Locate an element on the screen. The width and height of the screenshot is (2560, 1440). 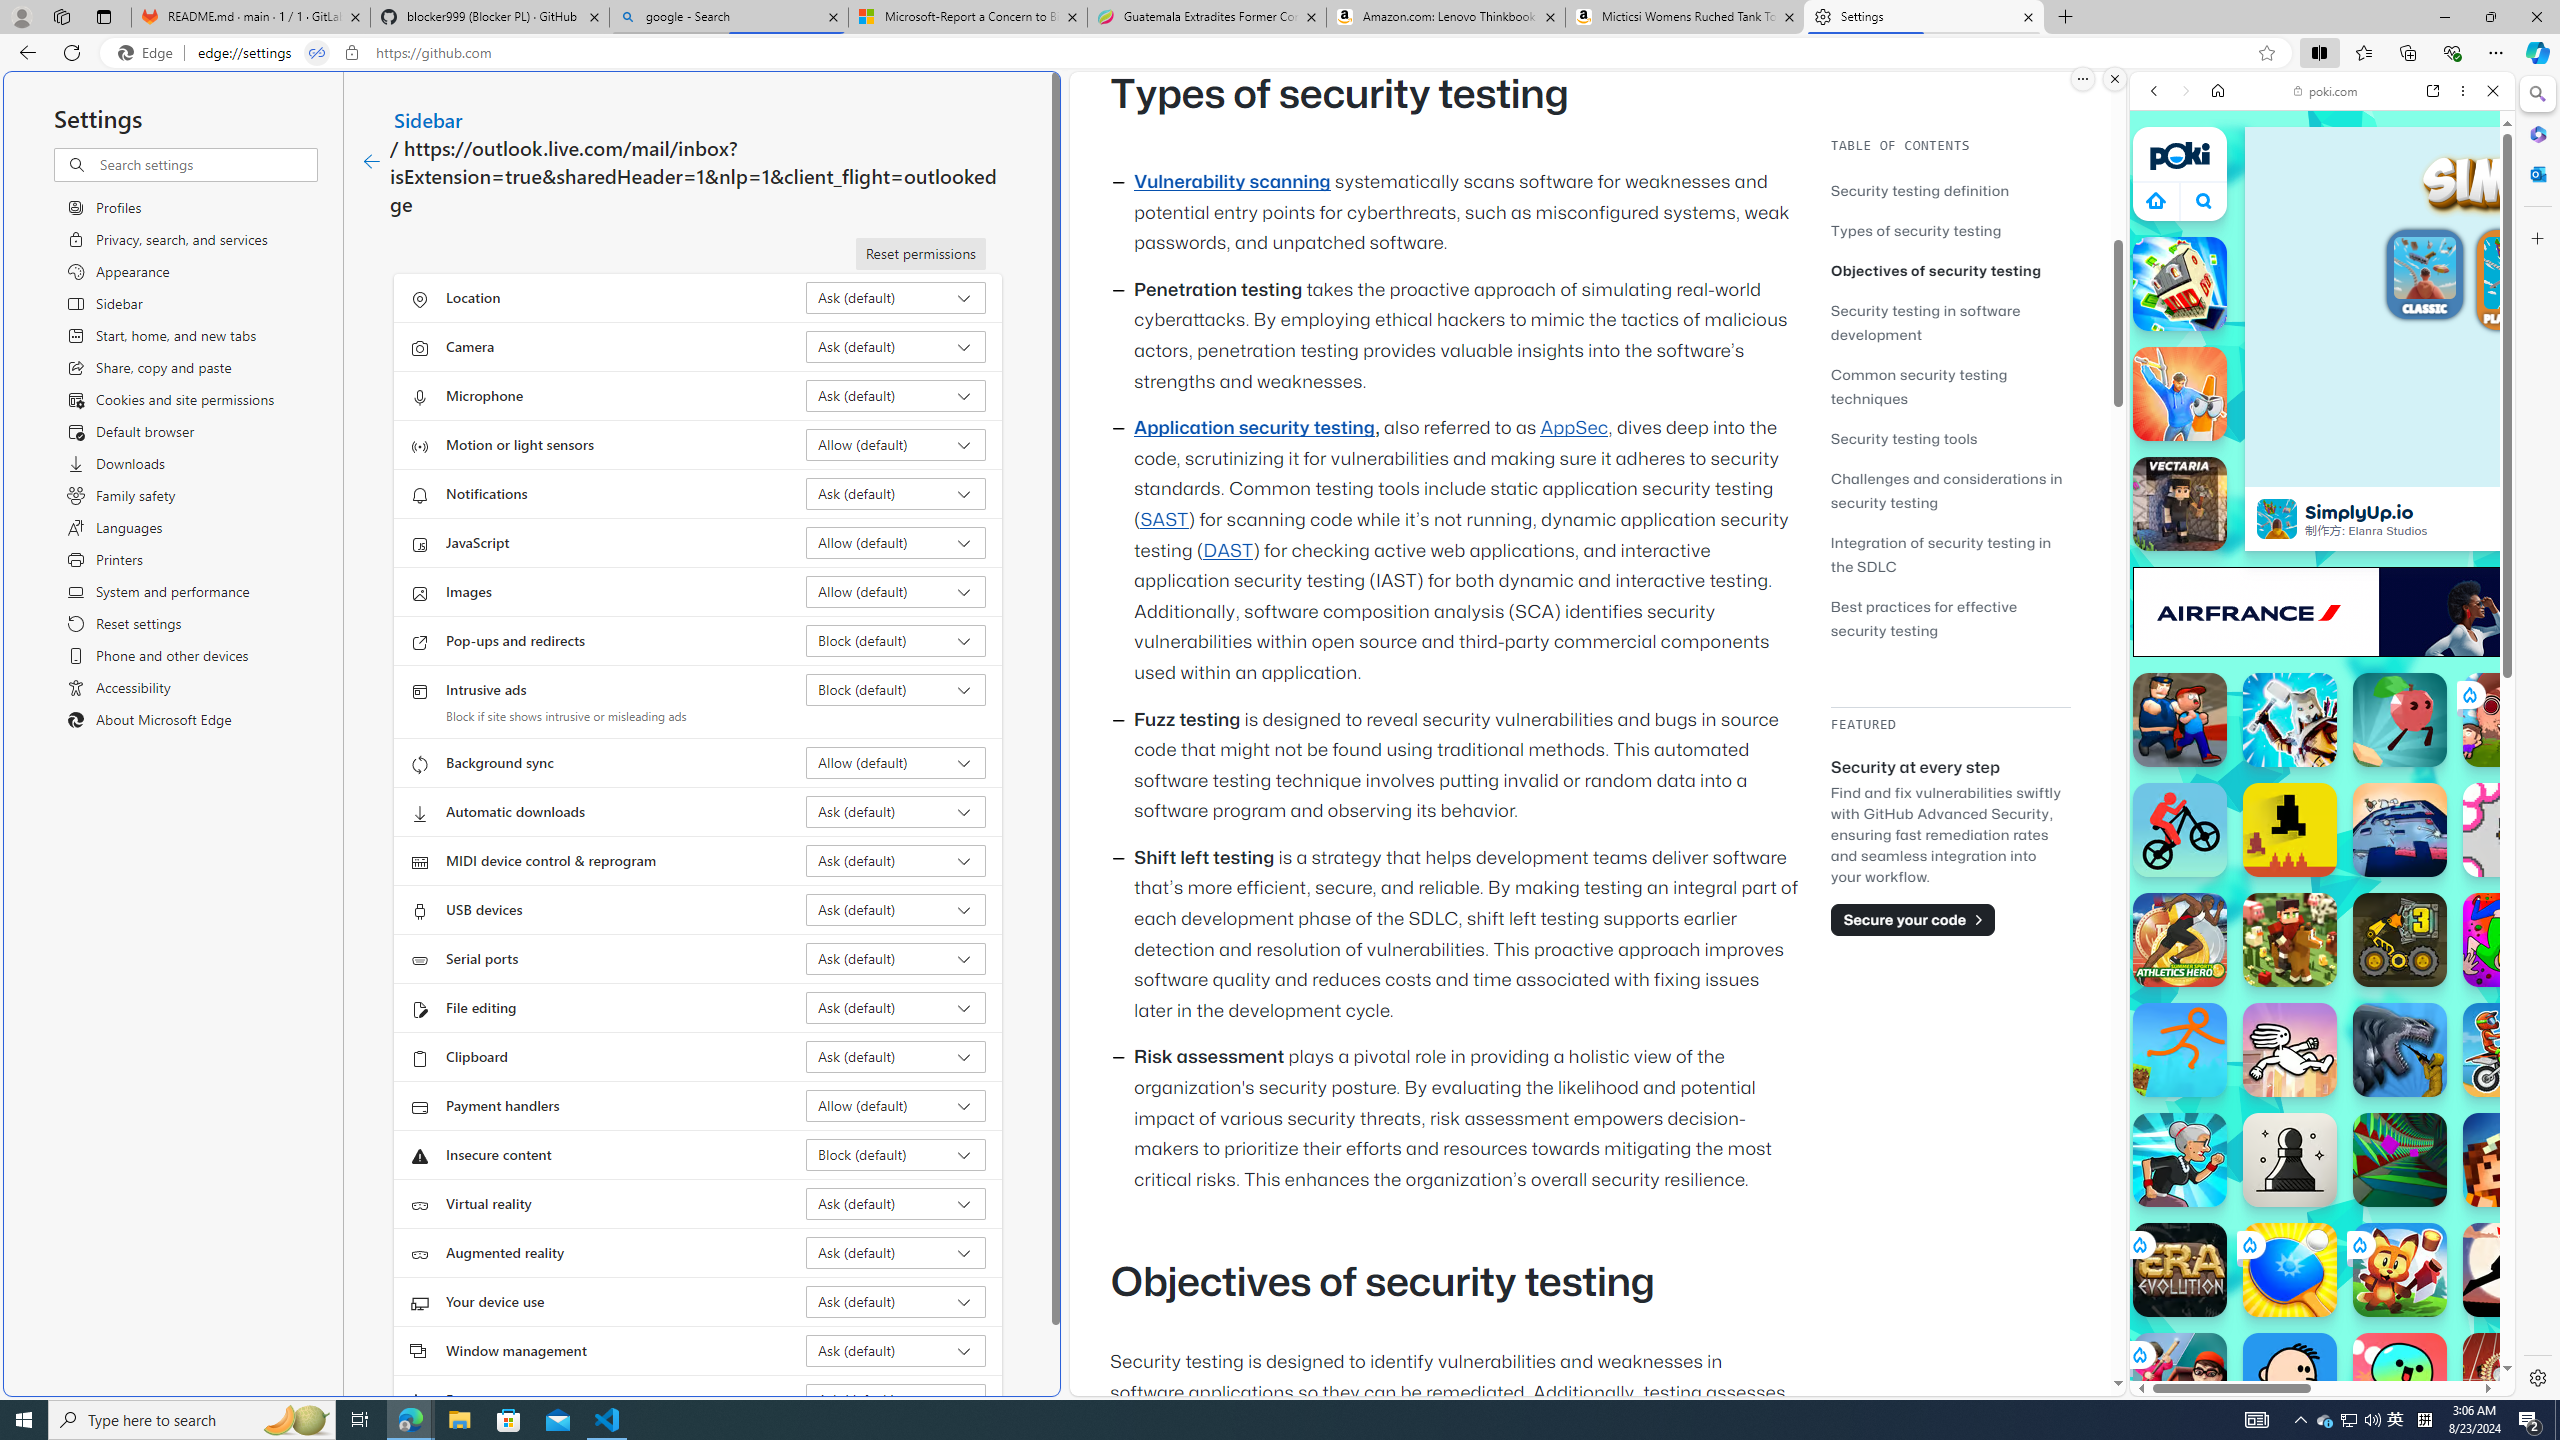
Two Player Games is located at coordinates (2322, 568).